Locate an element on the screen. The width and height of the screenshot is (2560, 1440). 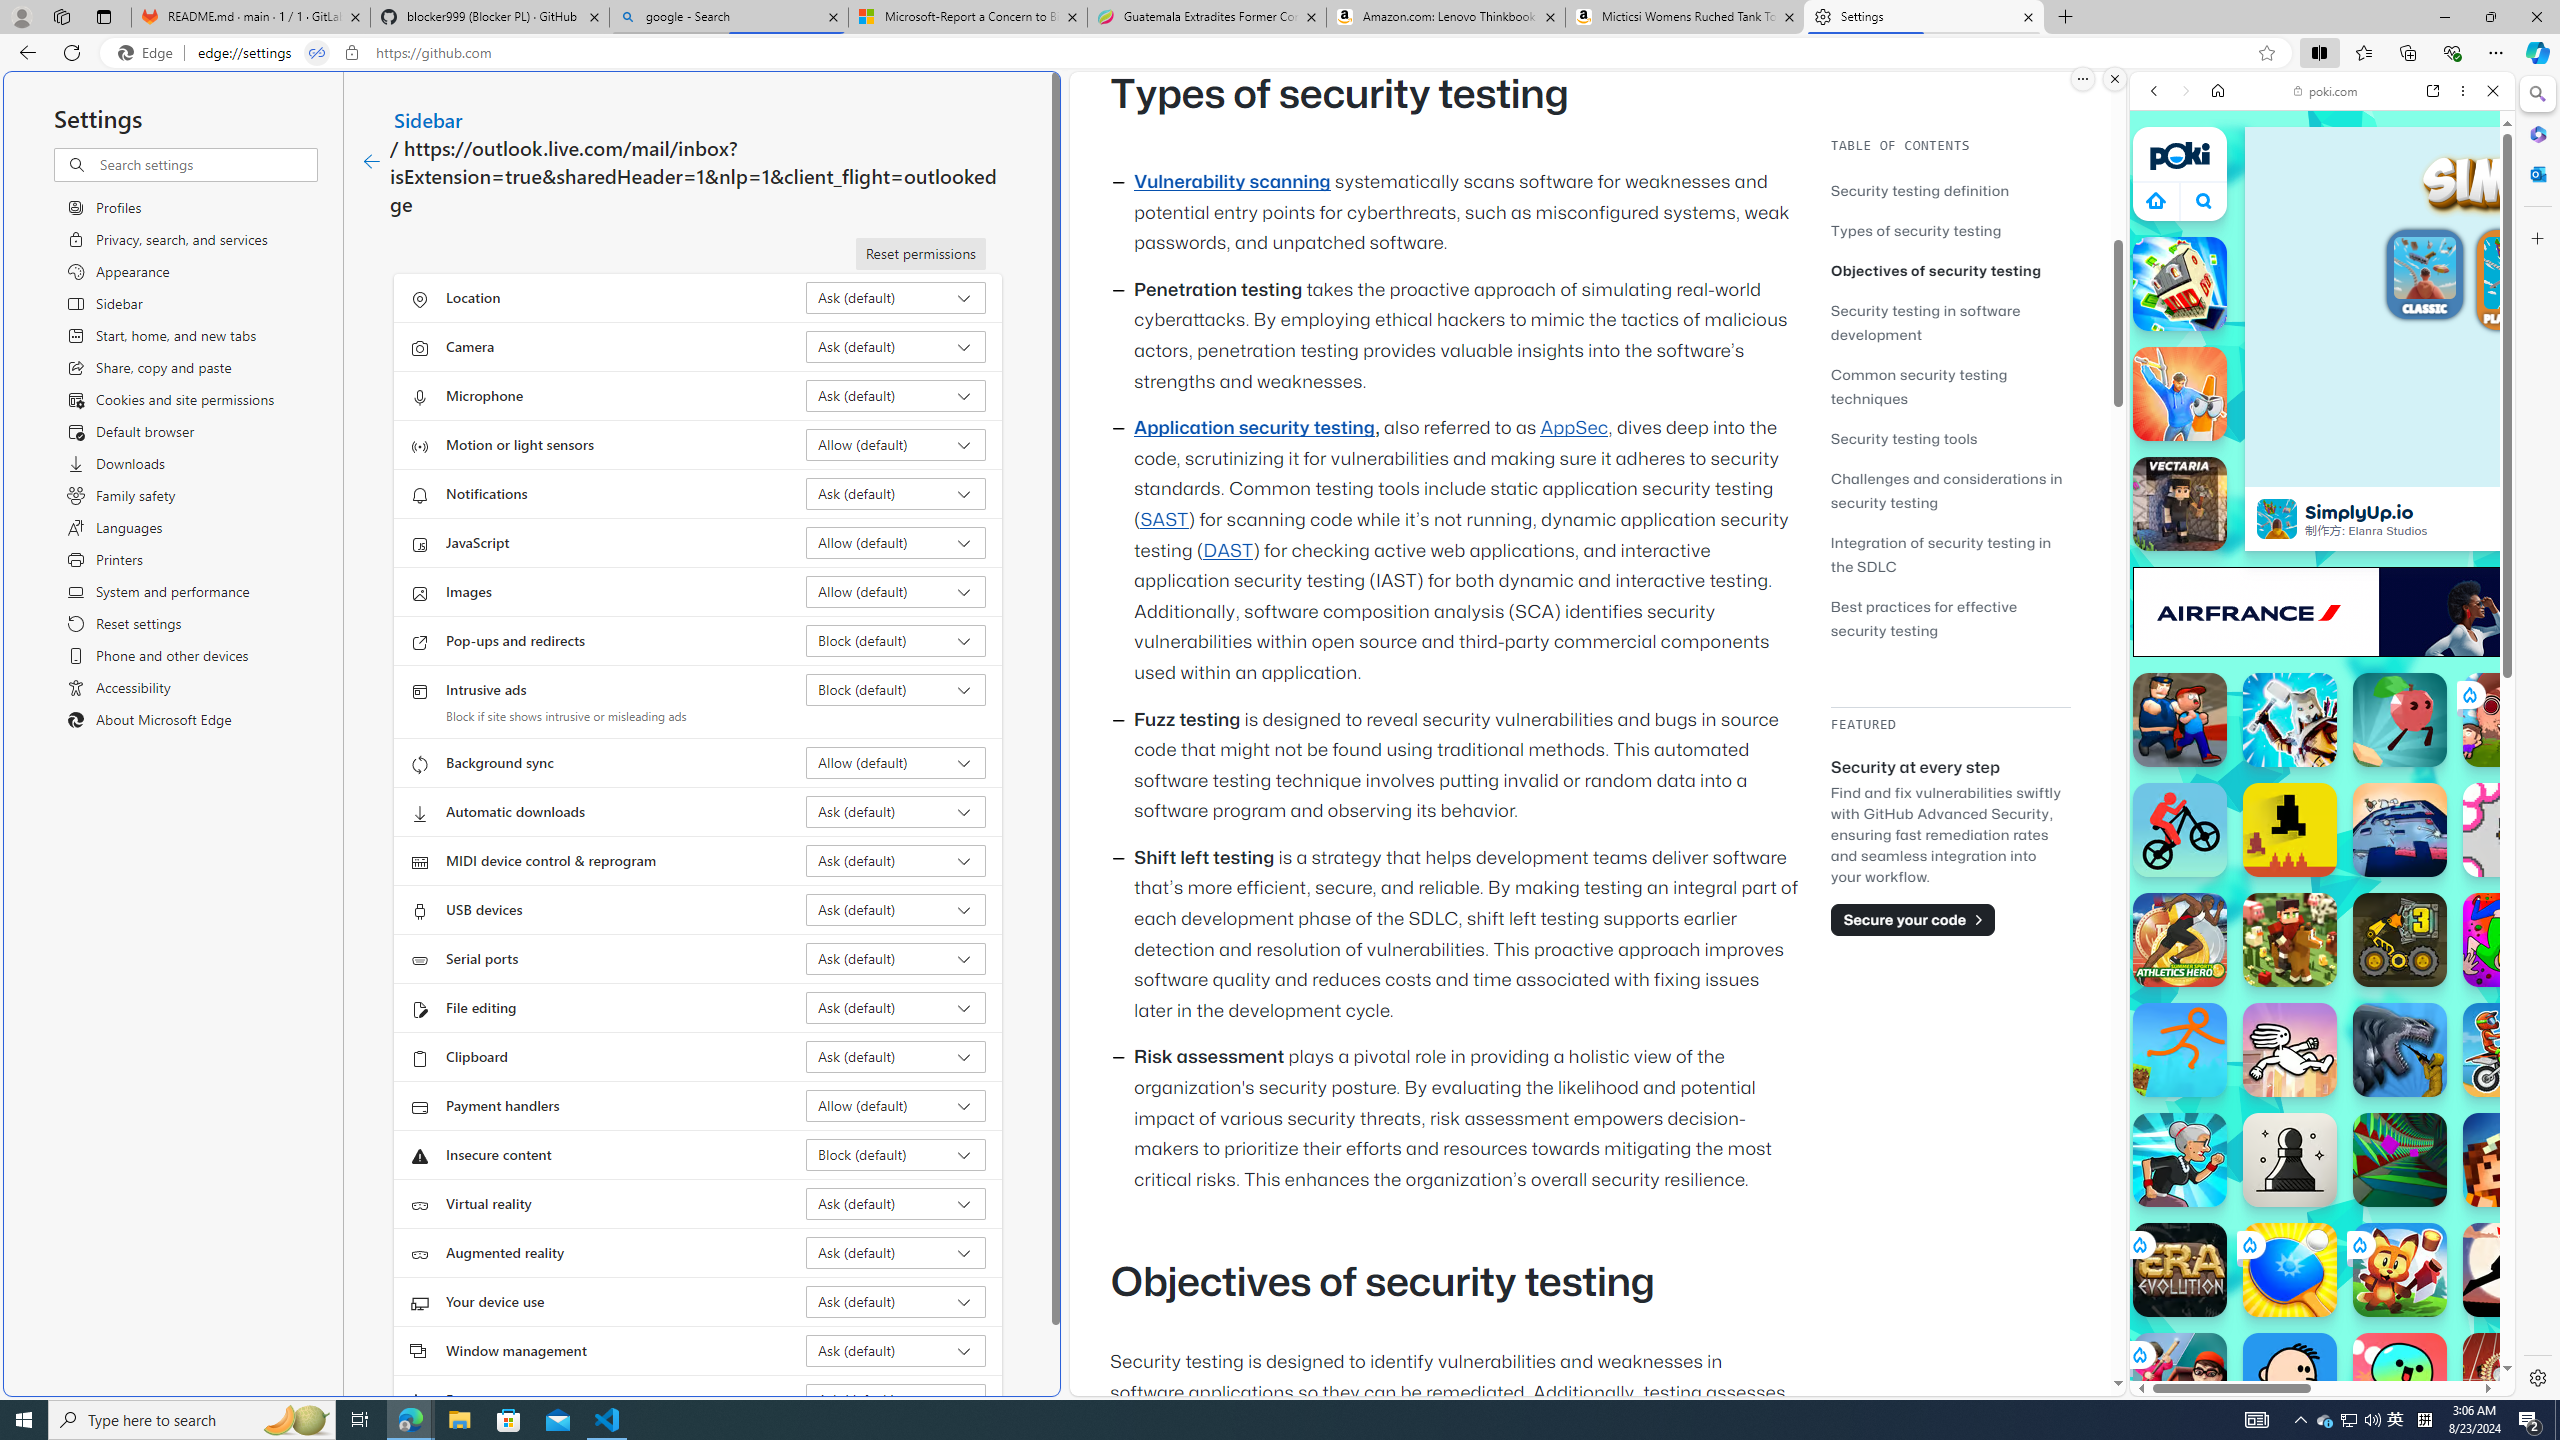
Two Player Games is located at coordinates (2322, 568).